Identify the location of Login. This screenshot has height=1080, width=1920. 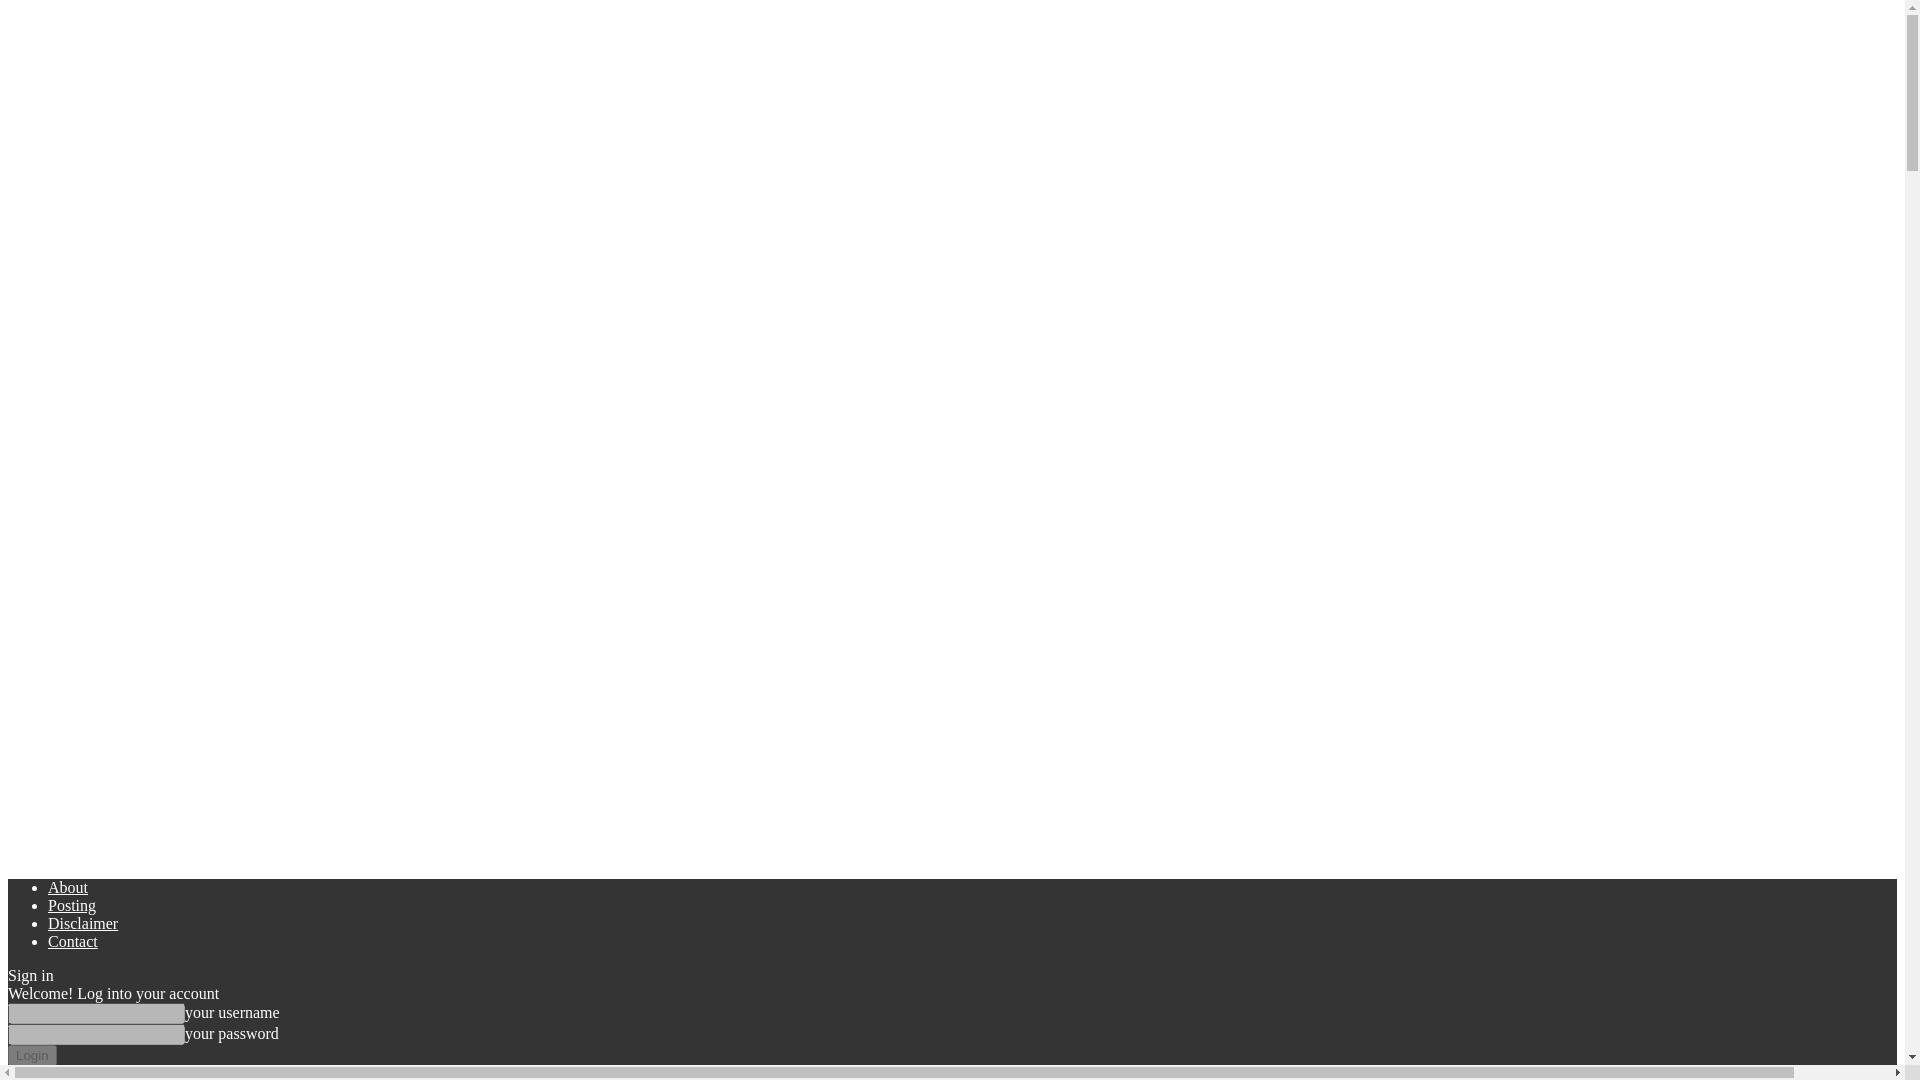
(32, 1055).